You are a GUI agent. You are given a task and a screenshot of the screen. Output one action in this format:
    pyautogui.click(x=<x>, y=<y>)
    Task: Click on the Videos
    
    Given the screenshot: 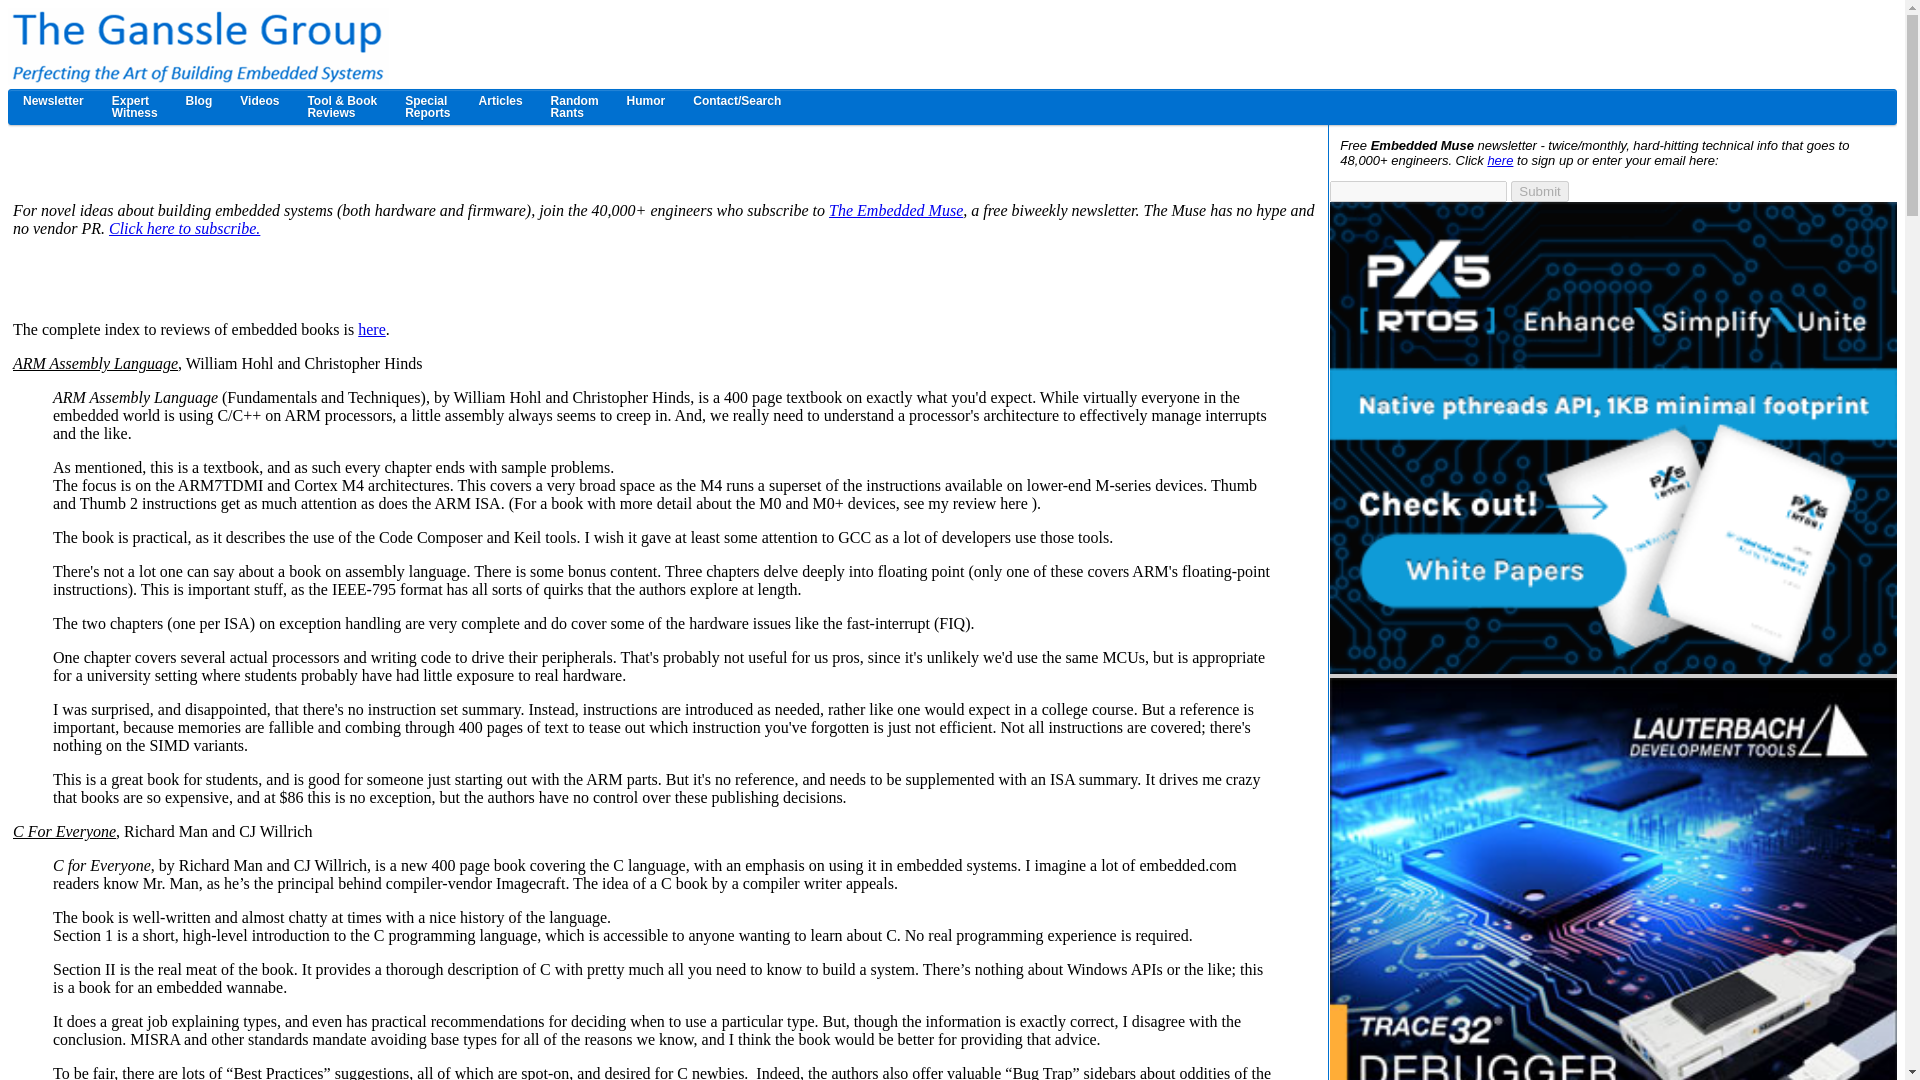 What is the action you would take?
    pyautogui.click(x=260, y=100)
    